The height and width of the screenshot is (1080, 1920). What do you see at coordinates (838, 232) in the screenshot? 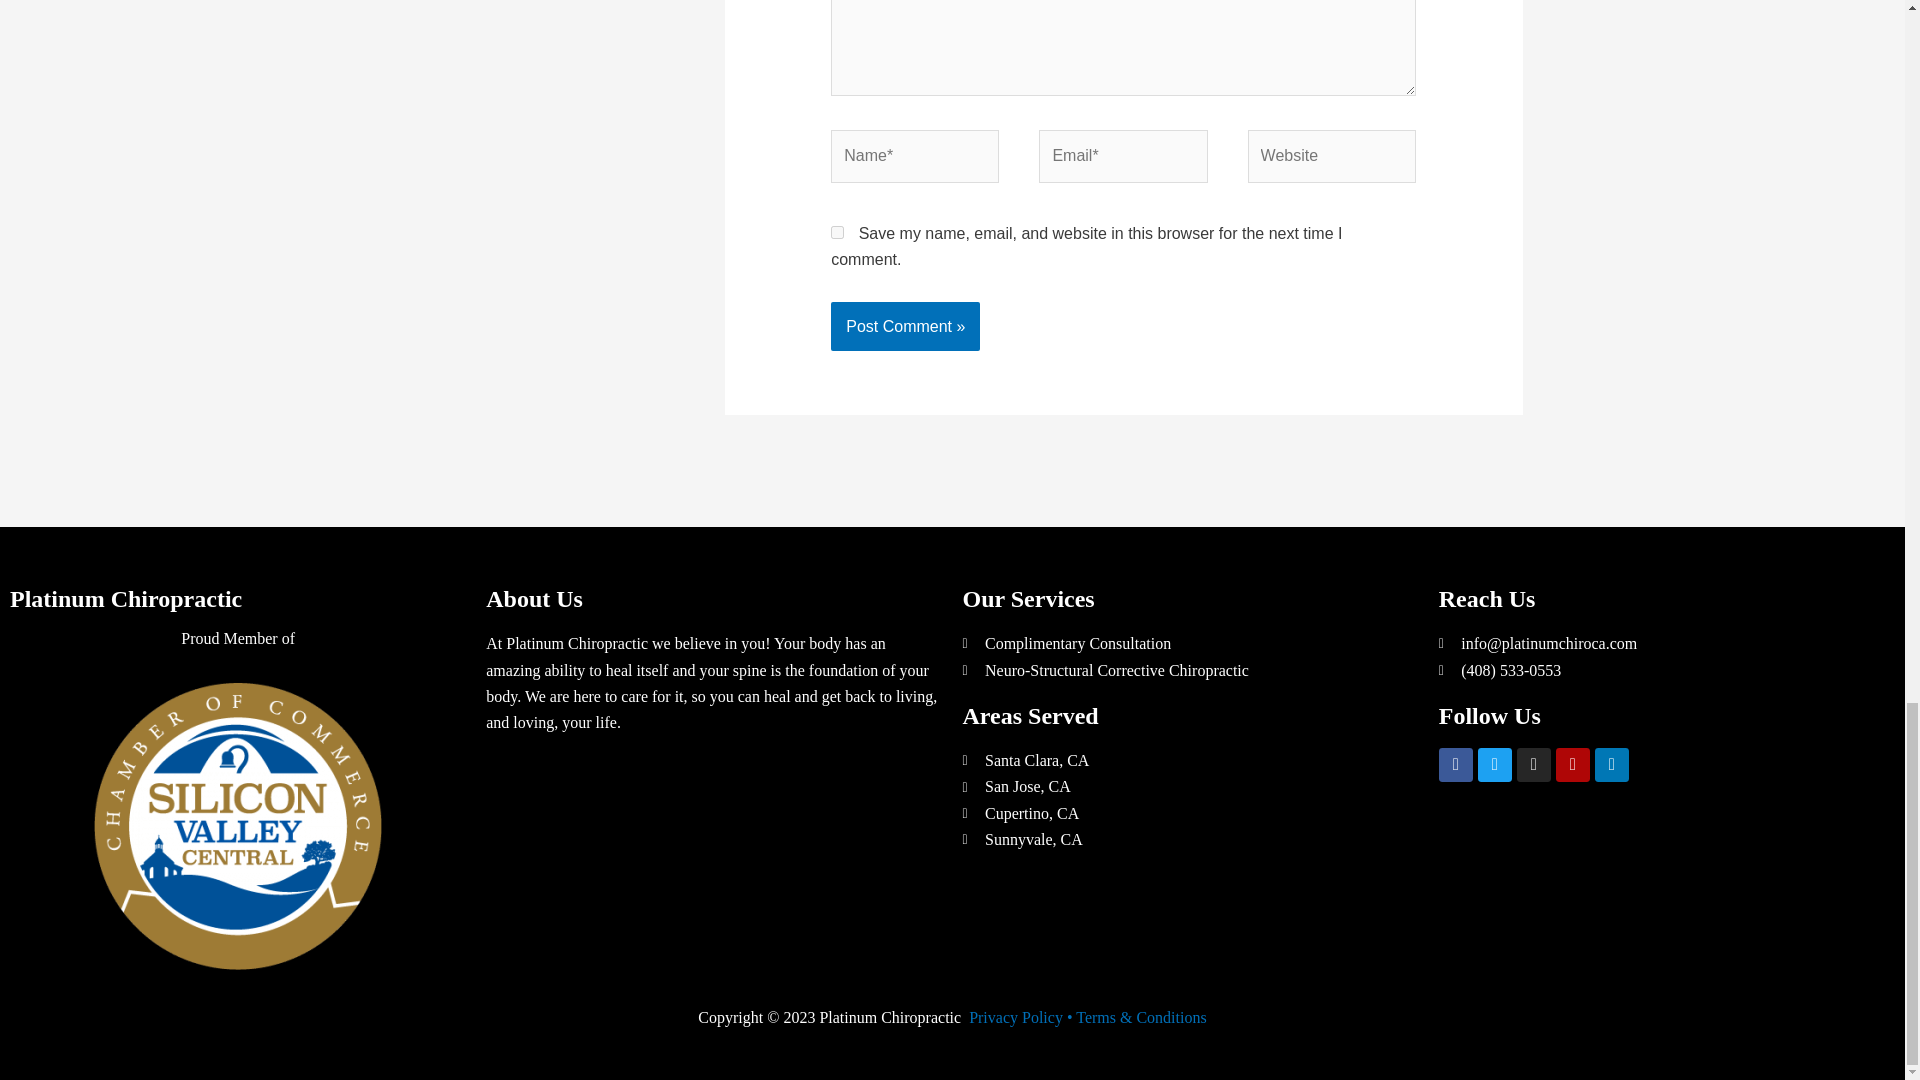
I see `yes` at bounding box center [838, 232].